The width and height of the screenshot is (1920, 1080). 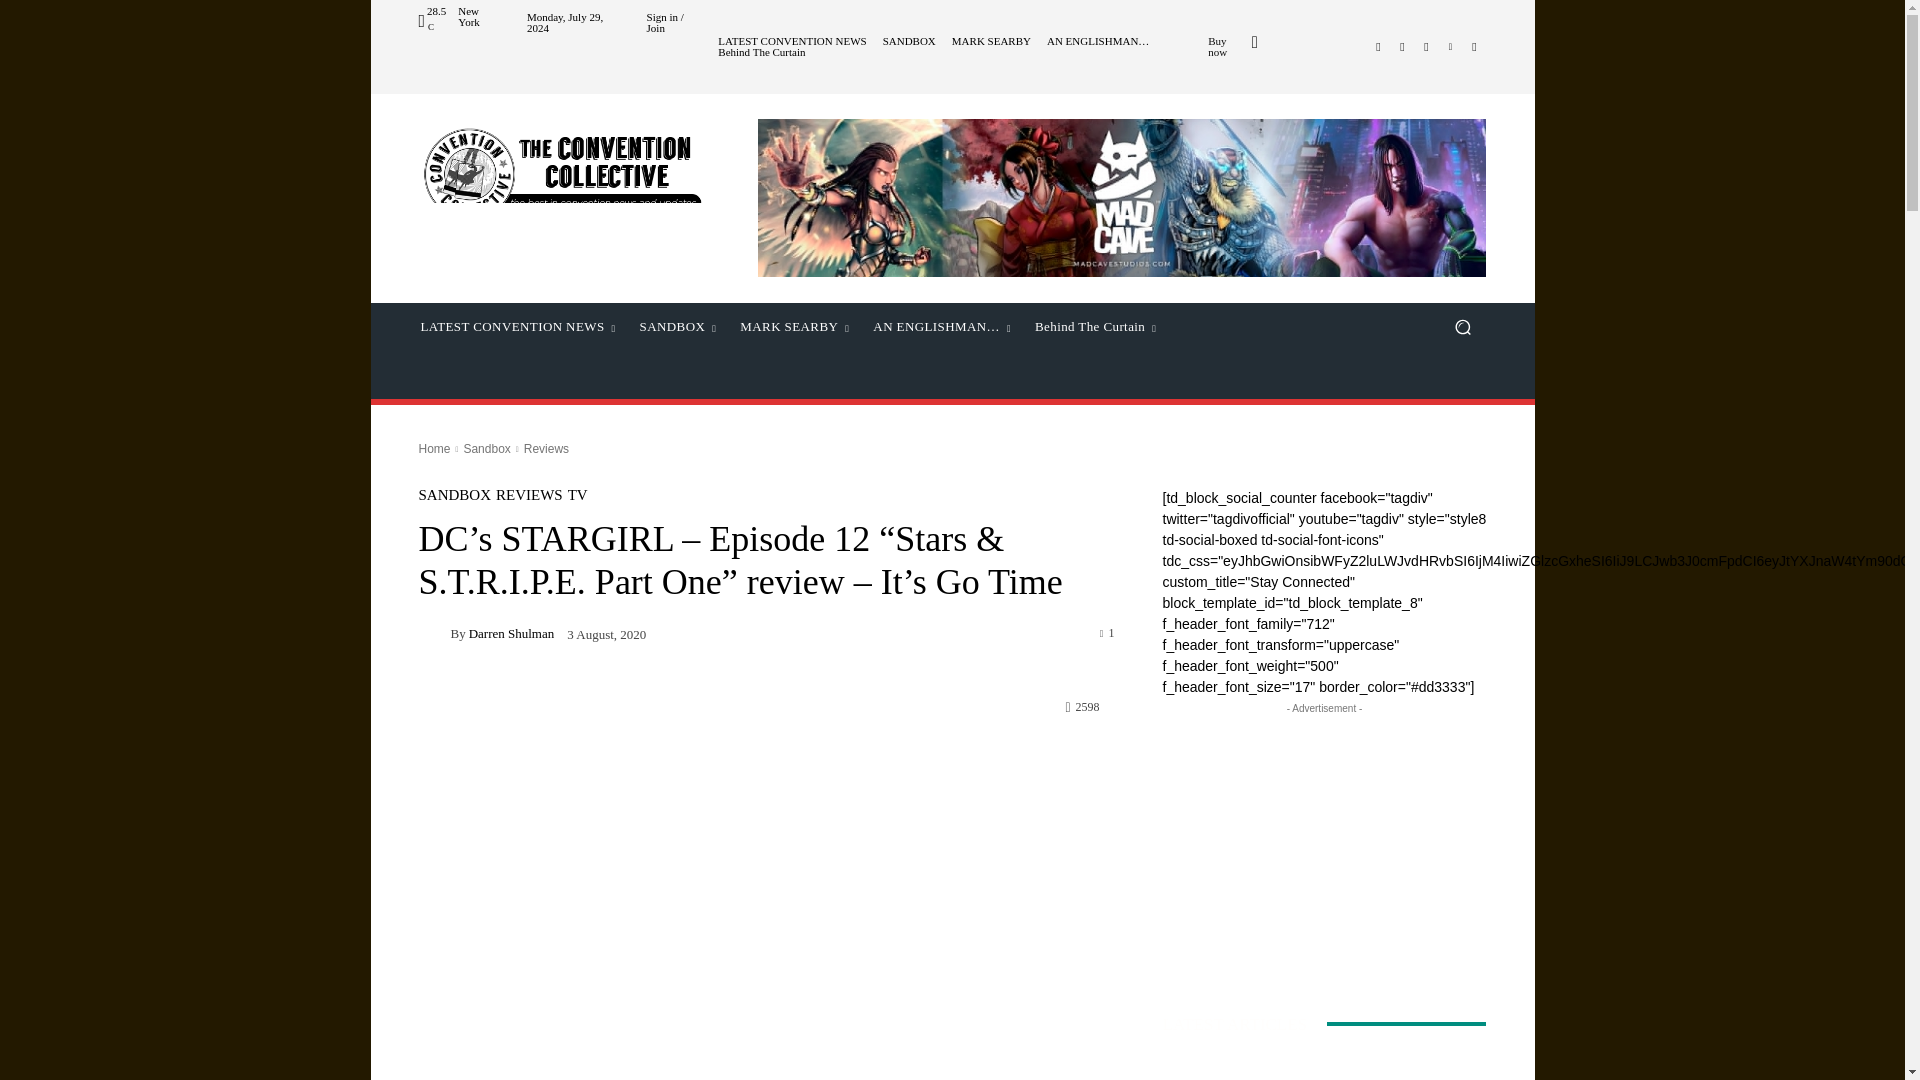 What do you see at coordinates (1402, 46) in the screenshot?
I see `Instagram` at bounding box center [1402, 46].